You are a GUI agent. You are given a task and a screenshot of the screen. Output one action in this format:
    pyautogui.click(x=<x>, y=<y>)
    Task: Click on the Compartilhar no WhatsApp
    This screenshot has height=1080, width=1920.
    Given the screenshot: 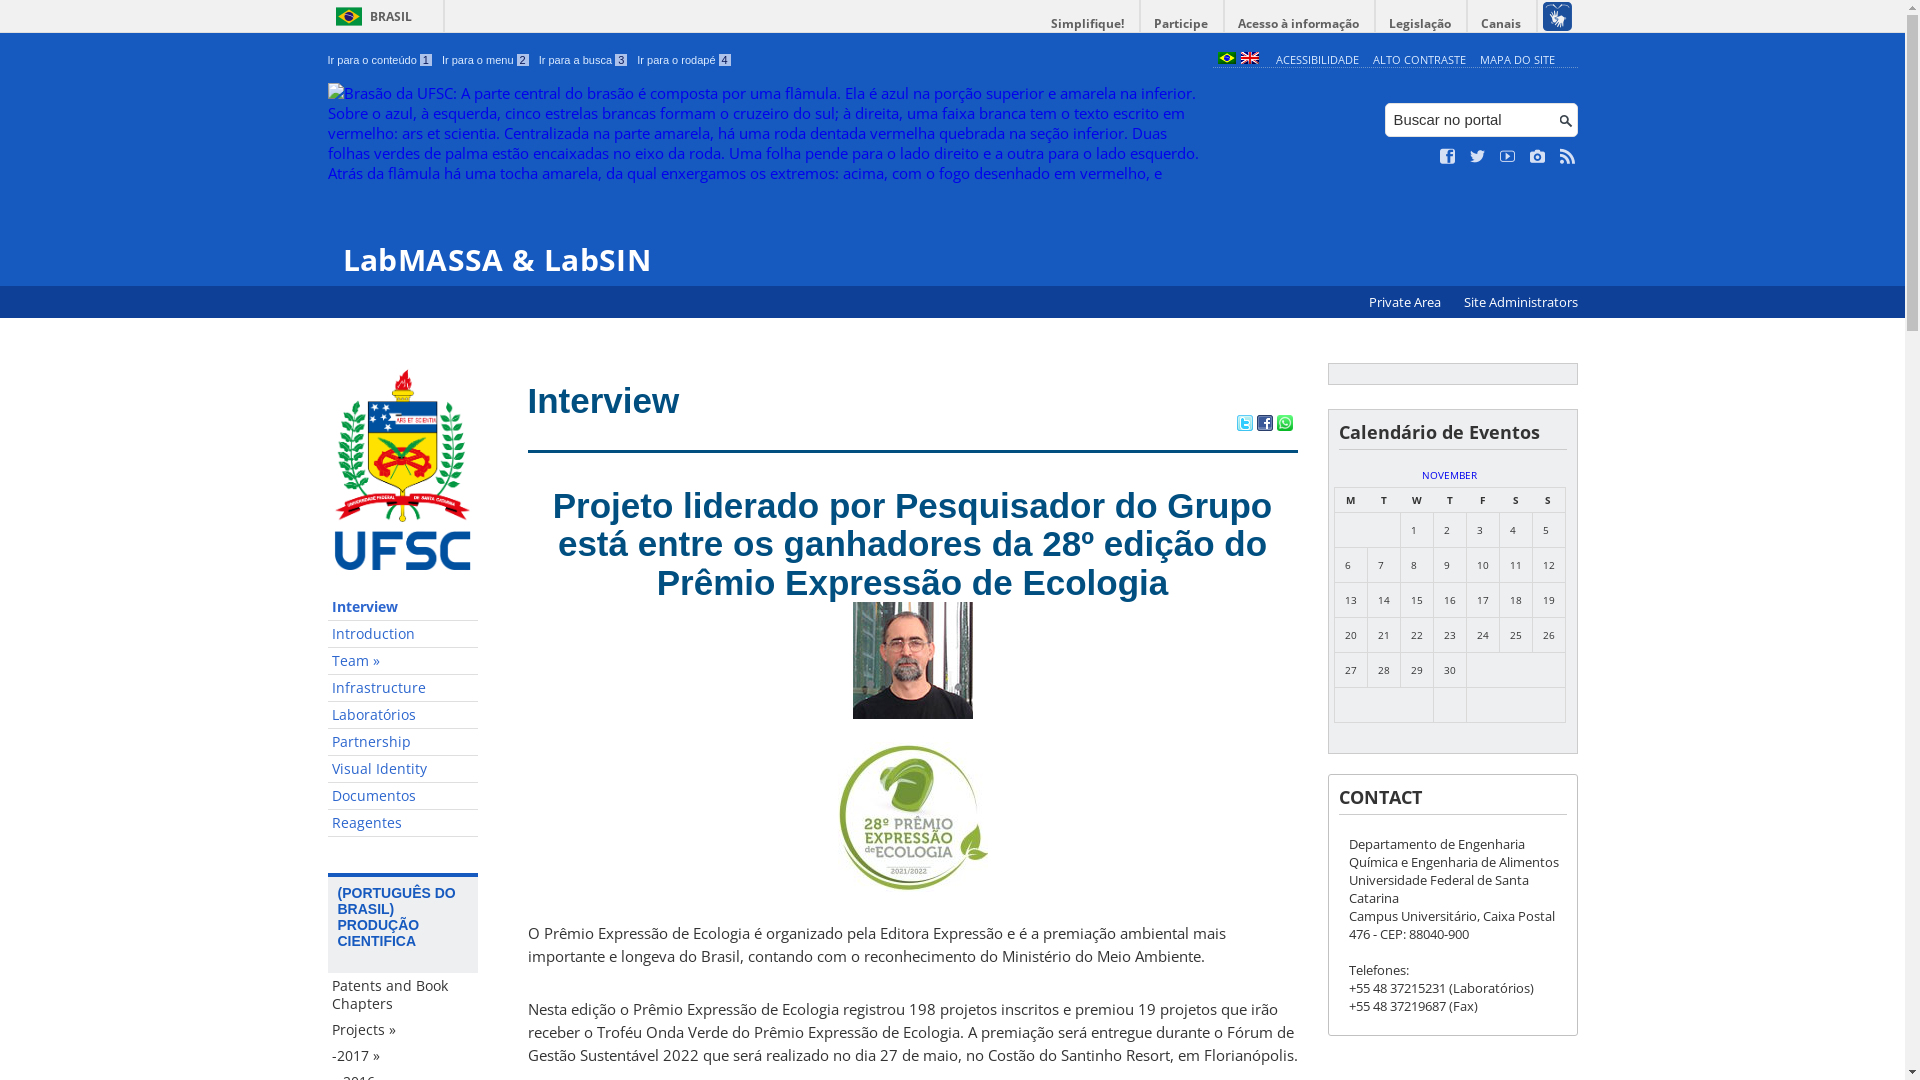 What is the action you would take?
    pyautogui.click(x=1284, y=425)
    